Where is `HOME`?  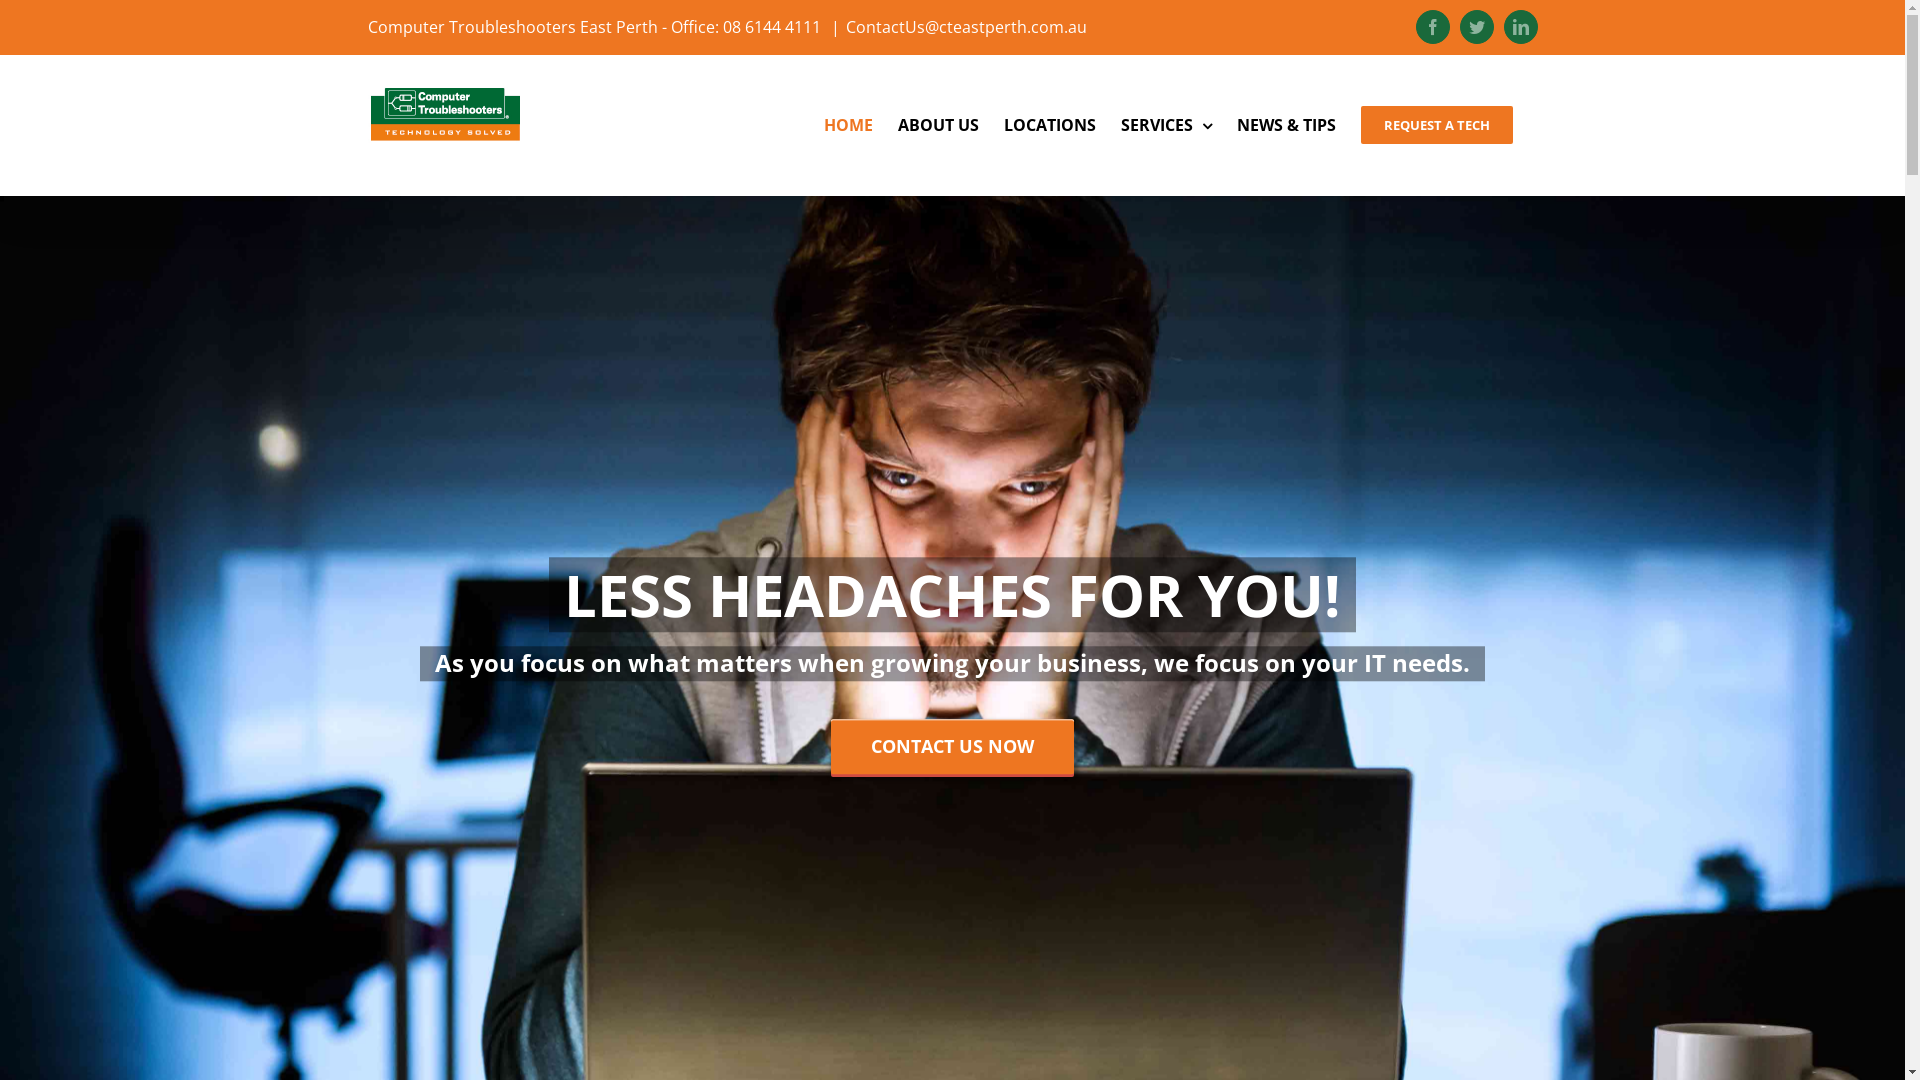
HOME is located at coordinates (848, 125).